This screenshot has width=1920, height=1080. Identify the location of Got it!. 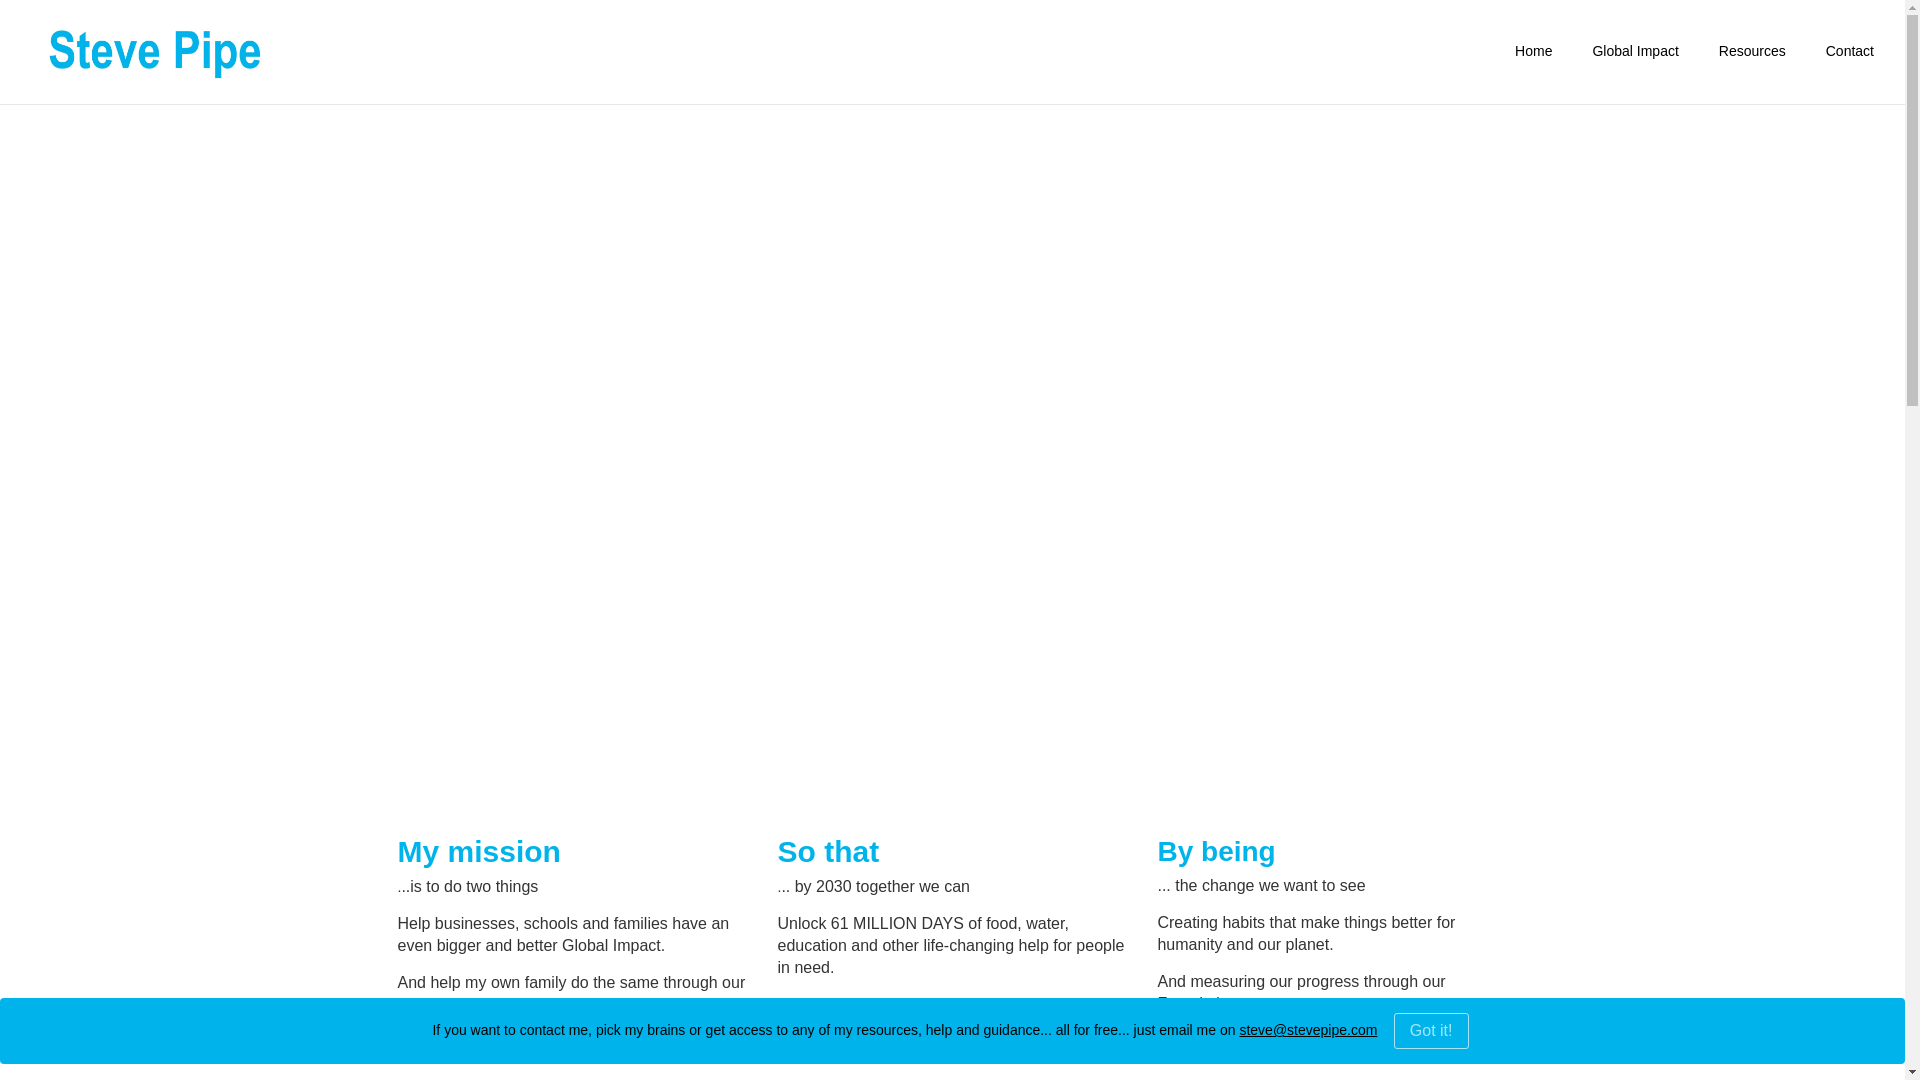
(1430, 1030).